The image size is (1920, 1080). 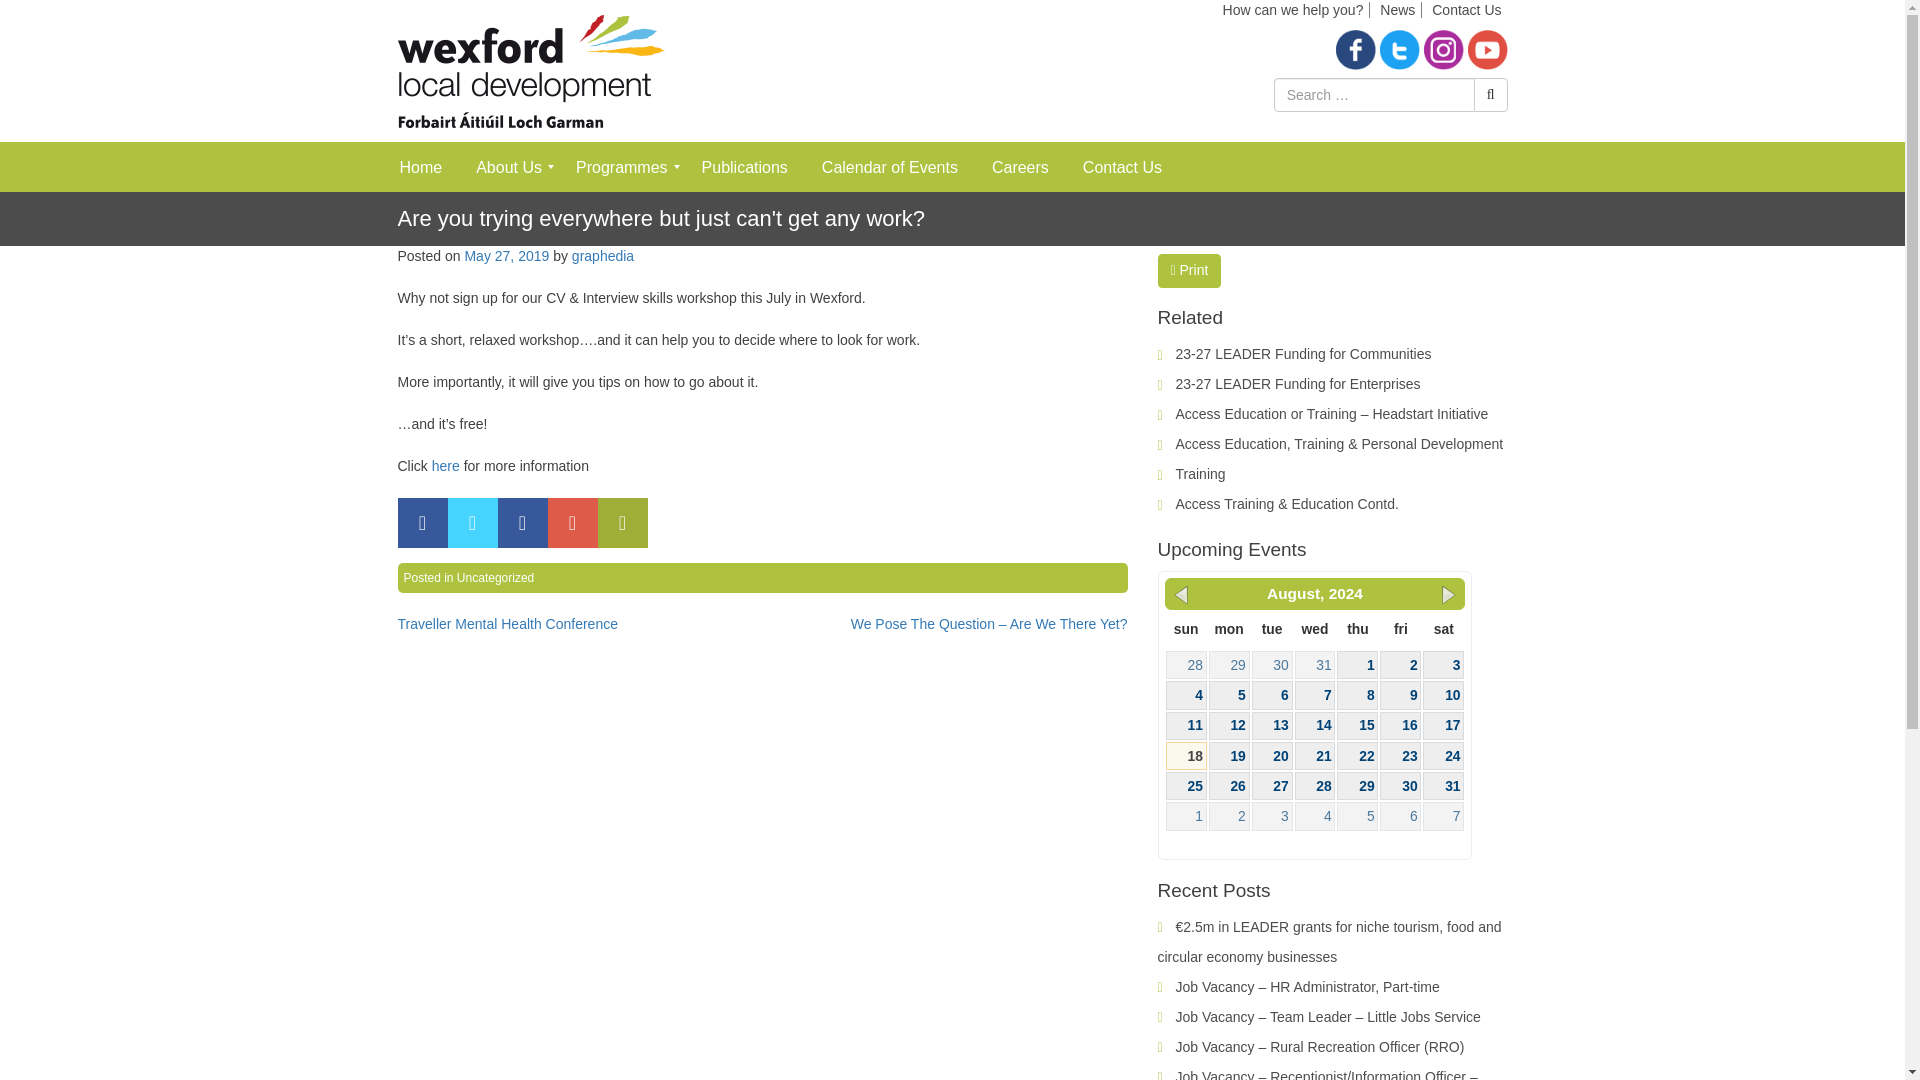 I want to click on Share by Email, so click(x=622, y=522).